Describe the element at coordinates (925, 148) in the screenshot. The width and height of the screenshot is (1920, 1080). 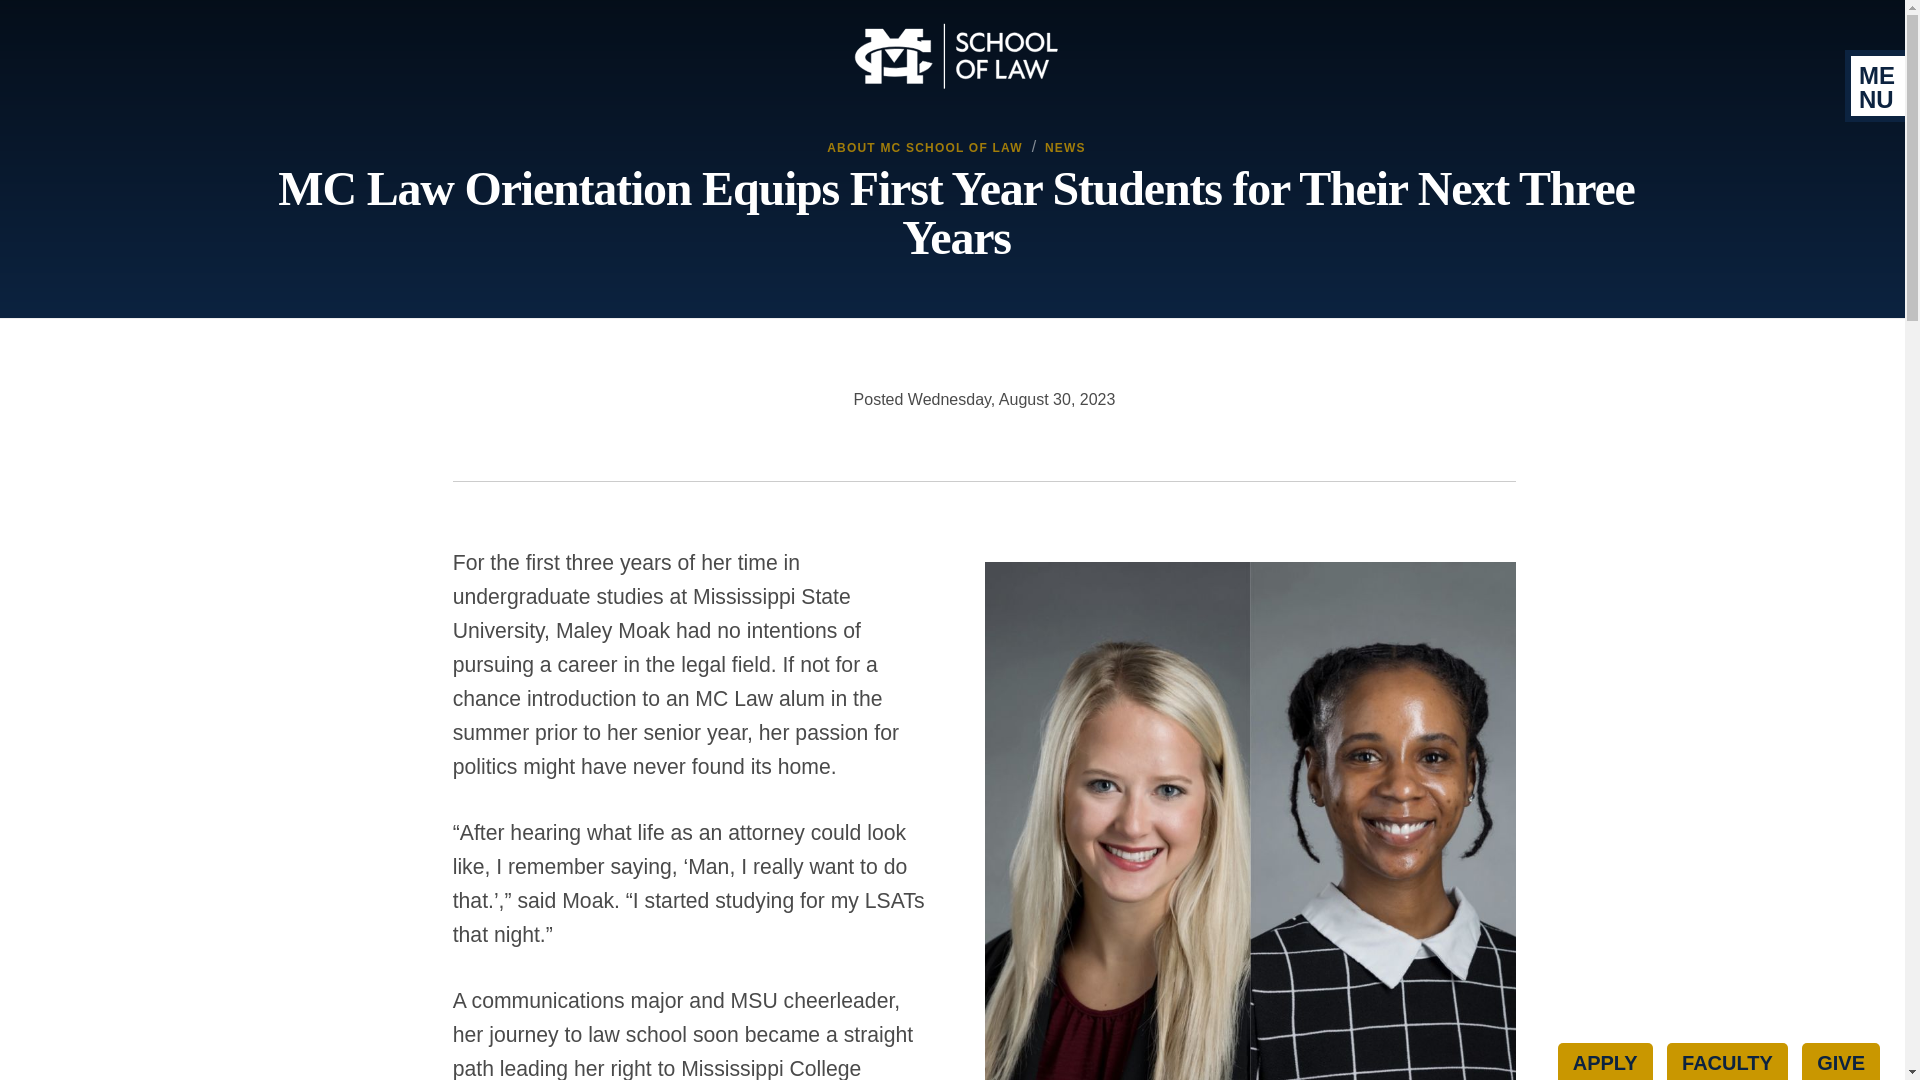
I see `ABOUT MC SCHOOL OF LAW` at that location.